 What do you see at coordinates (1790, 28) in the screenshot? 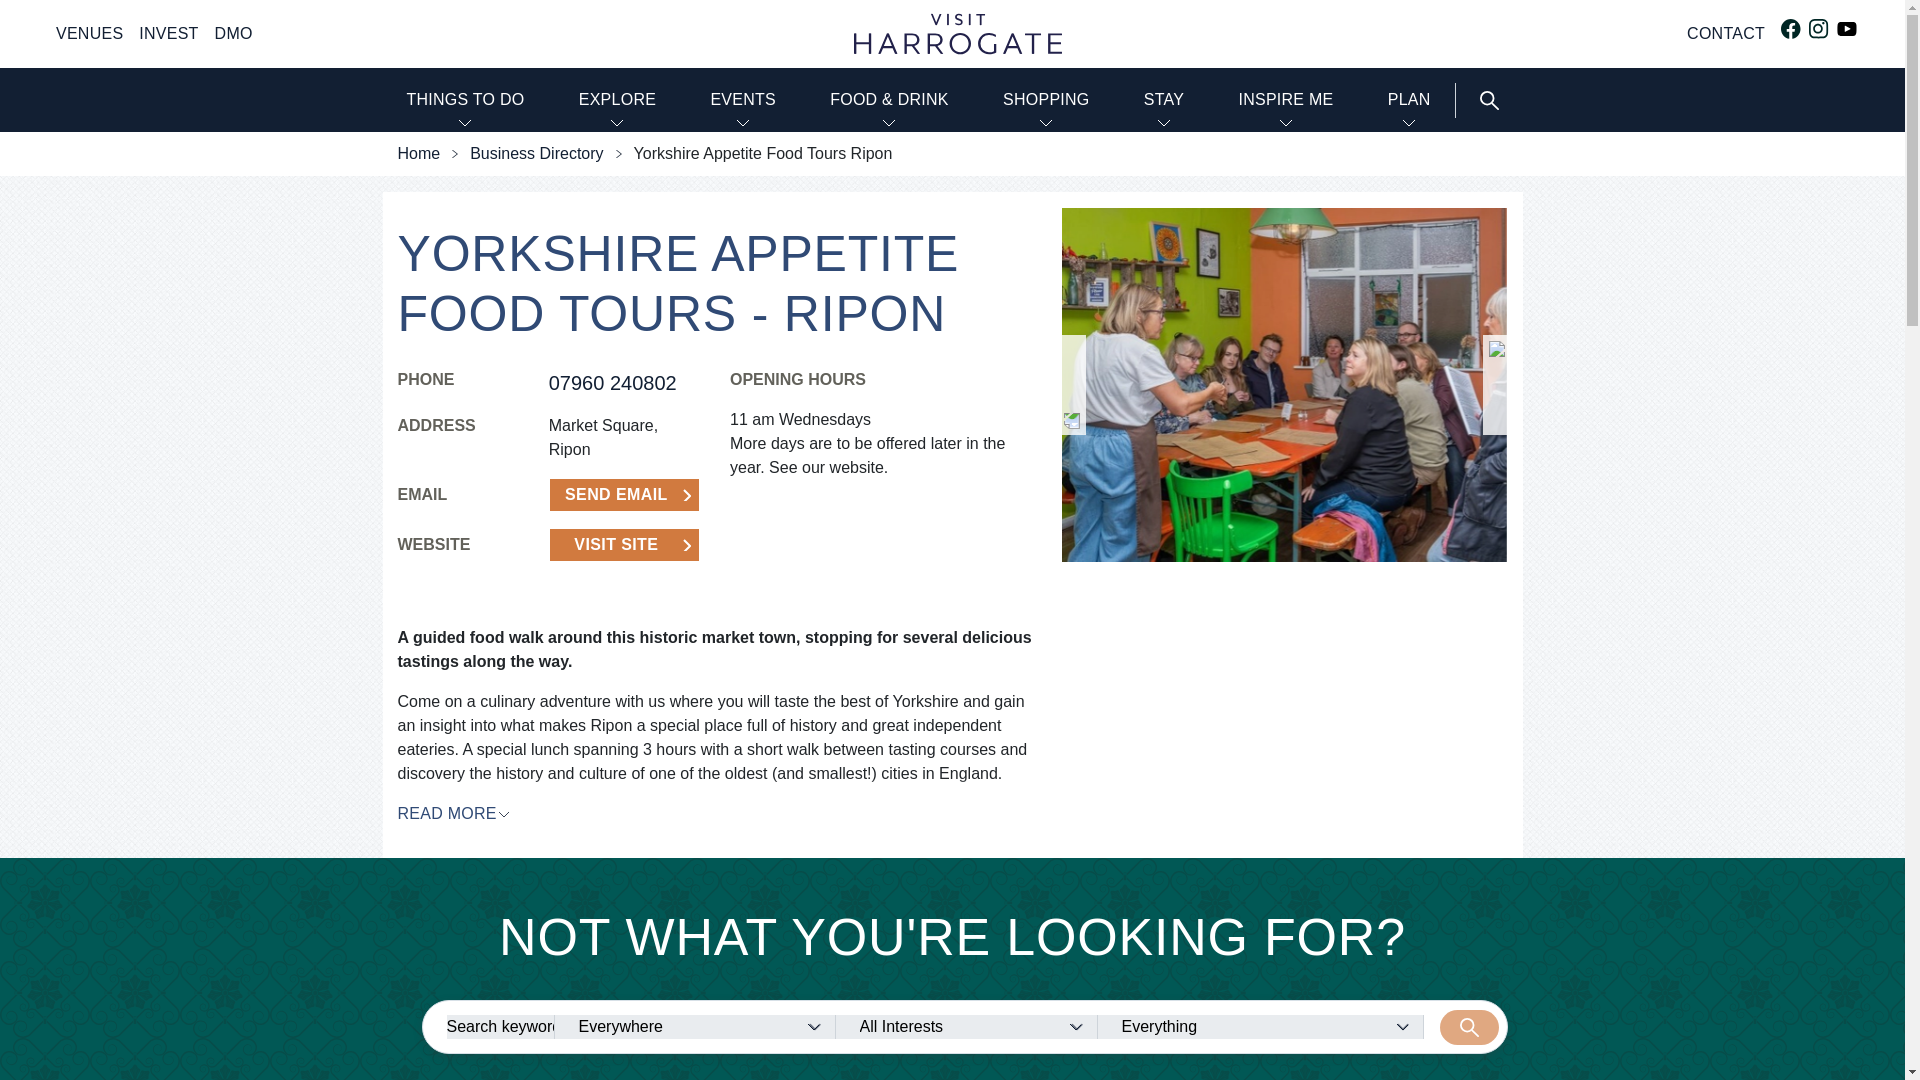
I see `Visit Harrogate Facebook` at bounding box center [1790, 28].